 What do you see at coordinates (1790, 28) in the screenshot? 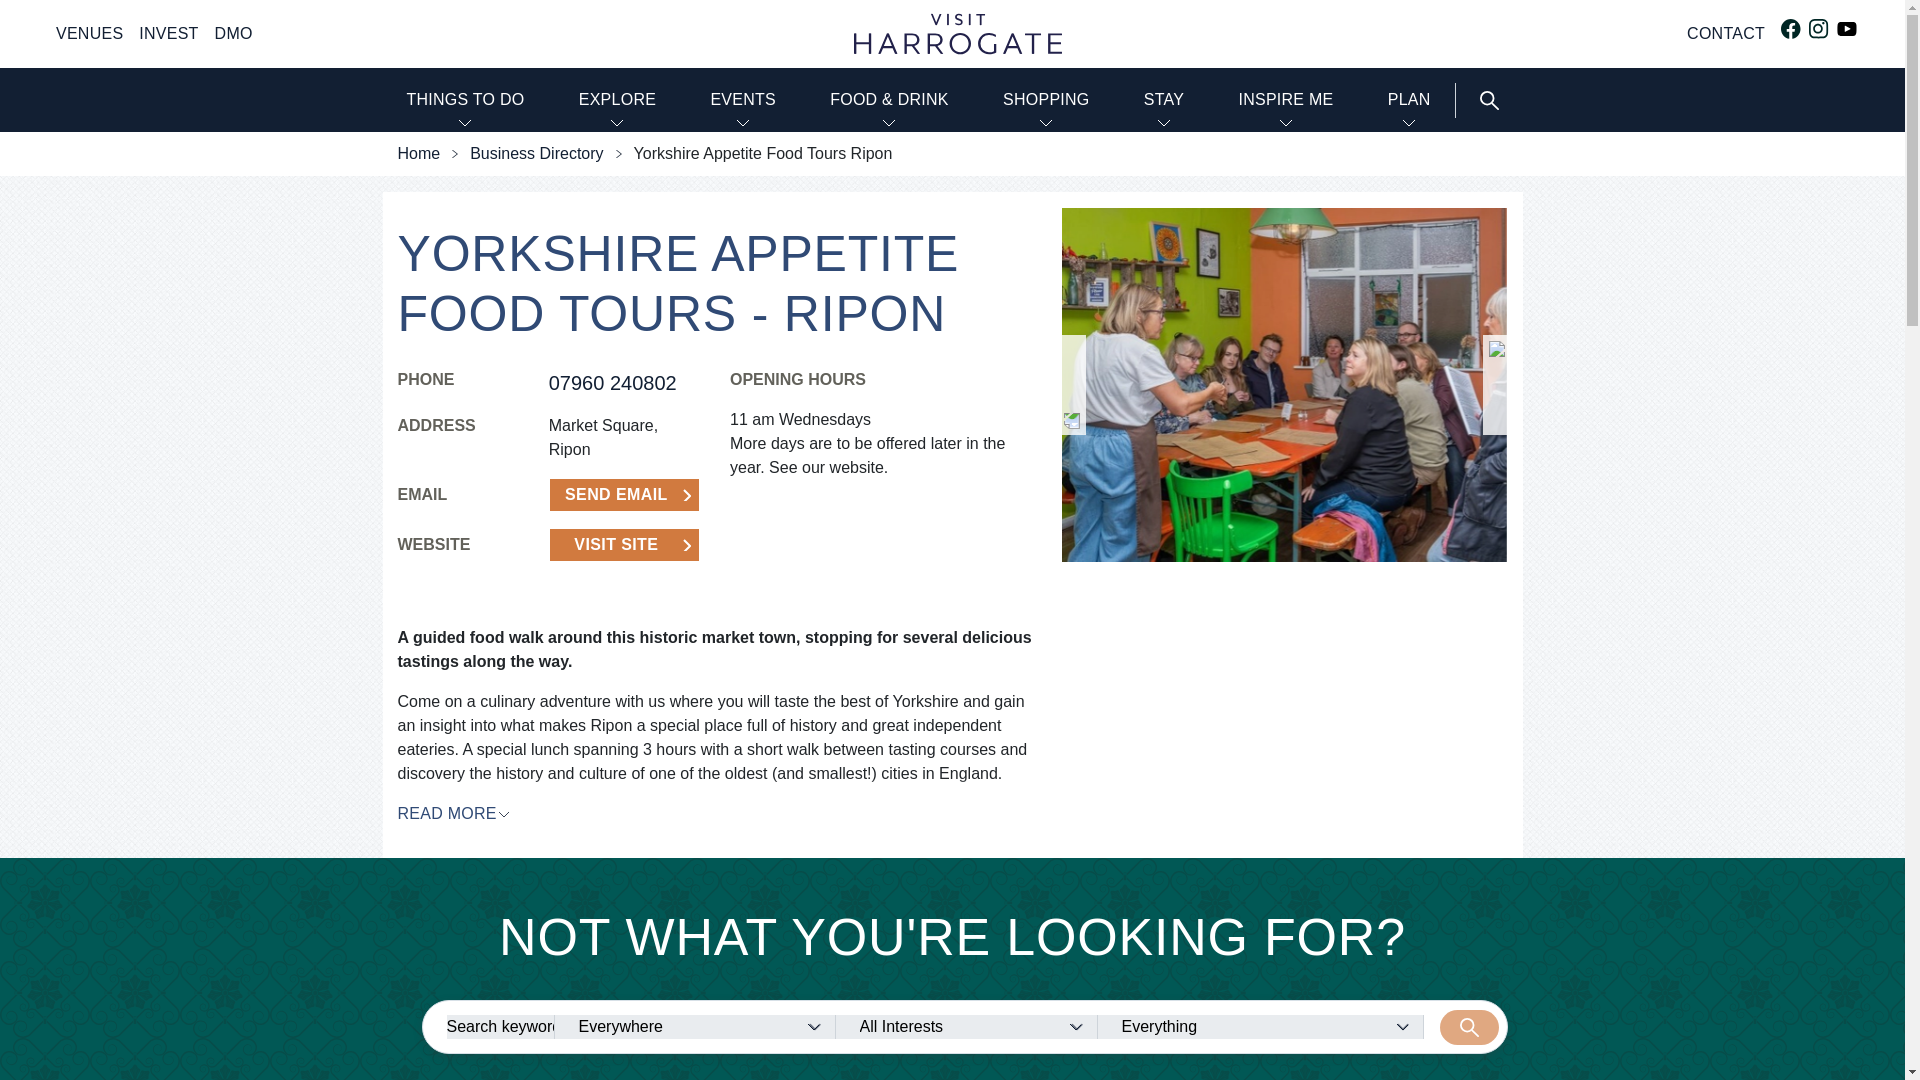
I see `Visit Harrogate Facebook` at bounding box center [1790, 28].